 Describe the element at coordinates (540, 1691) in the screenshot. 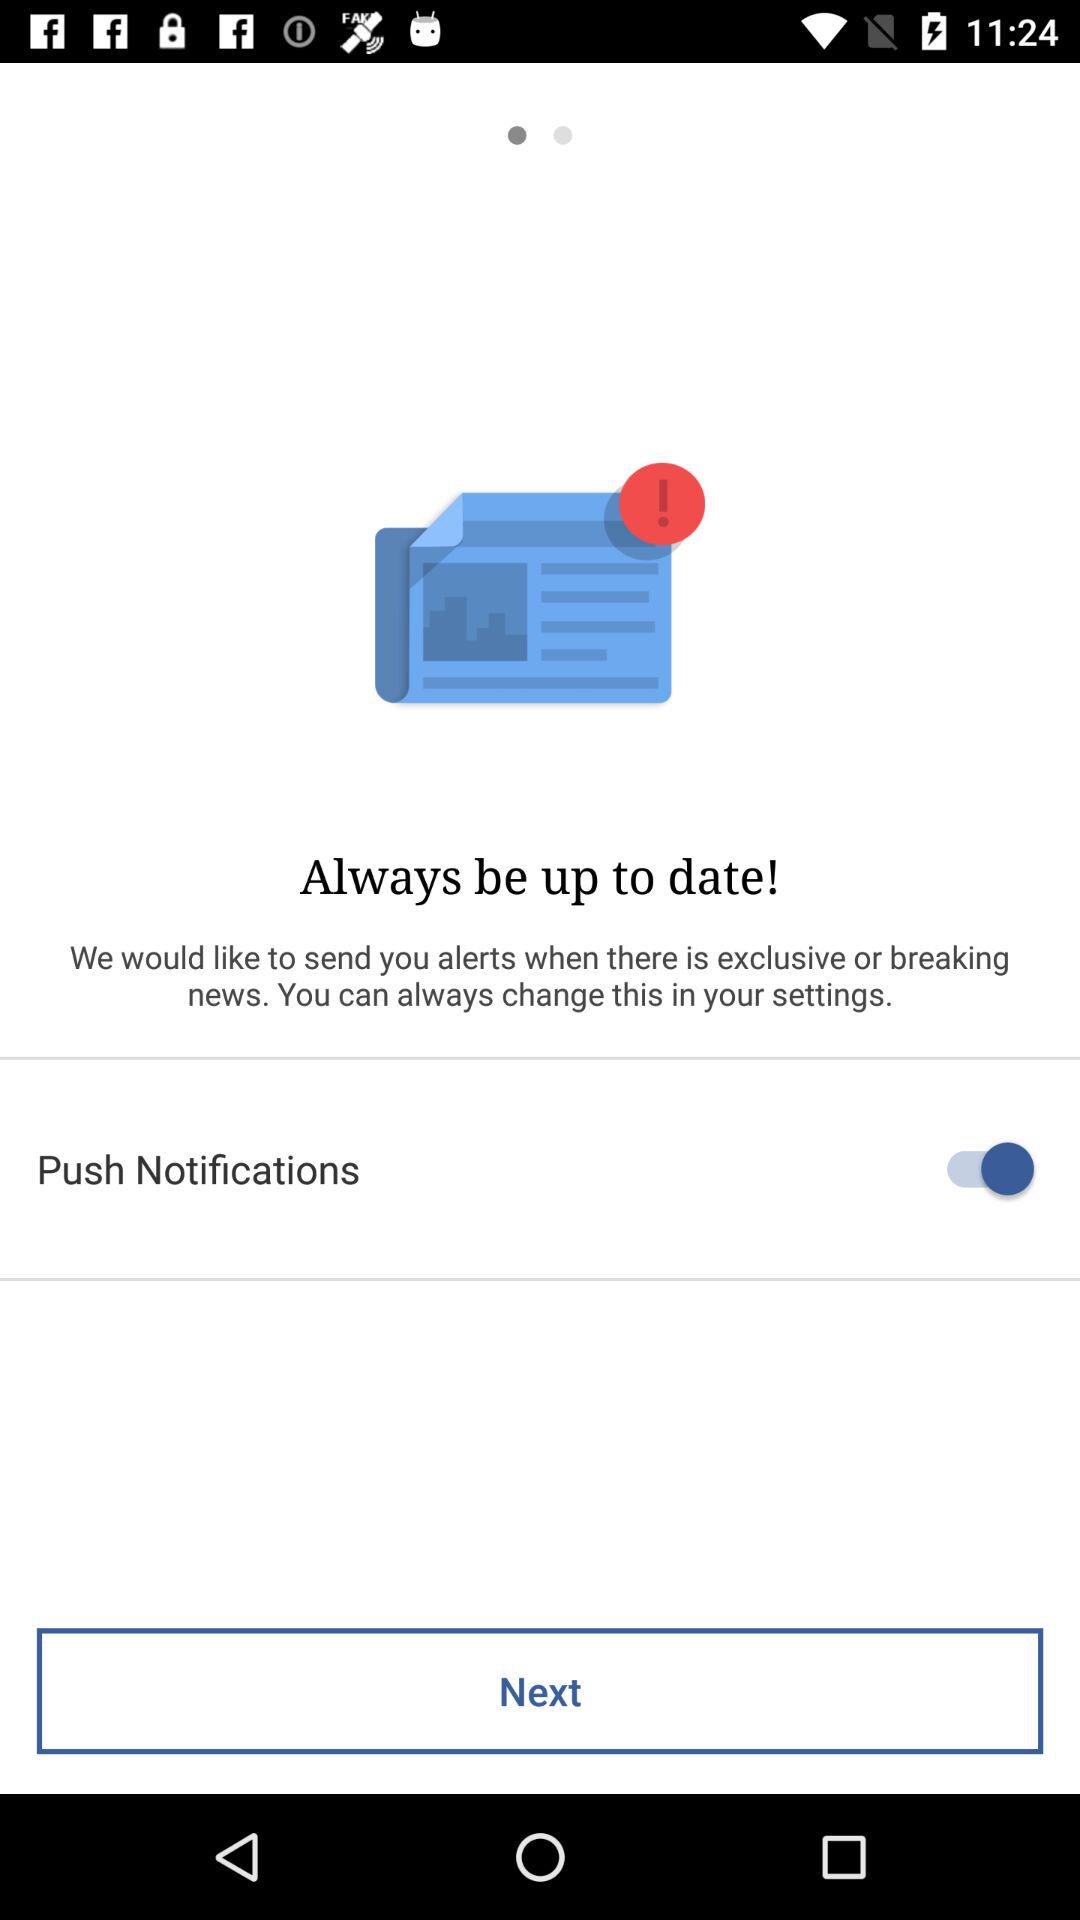

I see `swipe until the next item` at that location.